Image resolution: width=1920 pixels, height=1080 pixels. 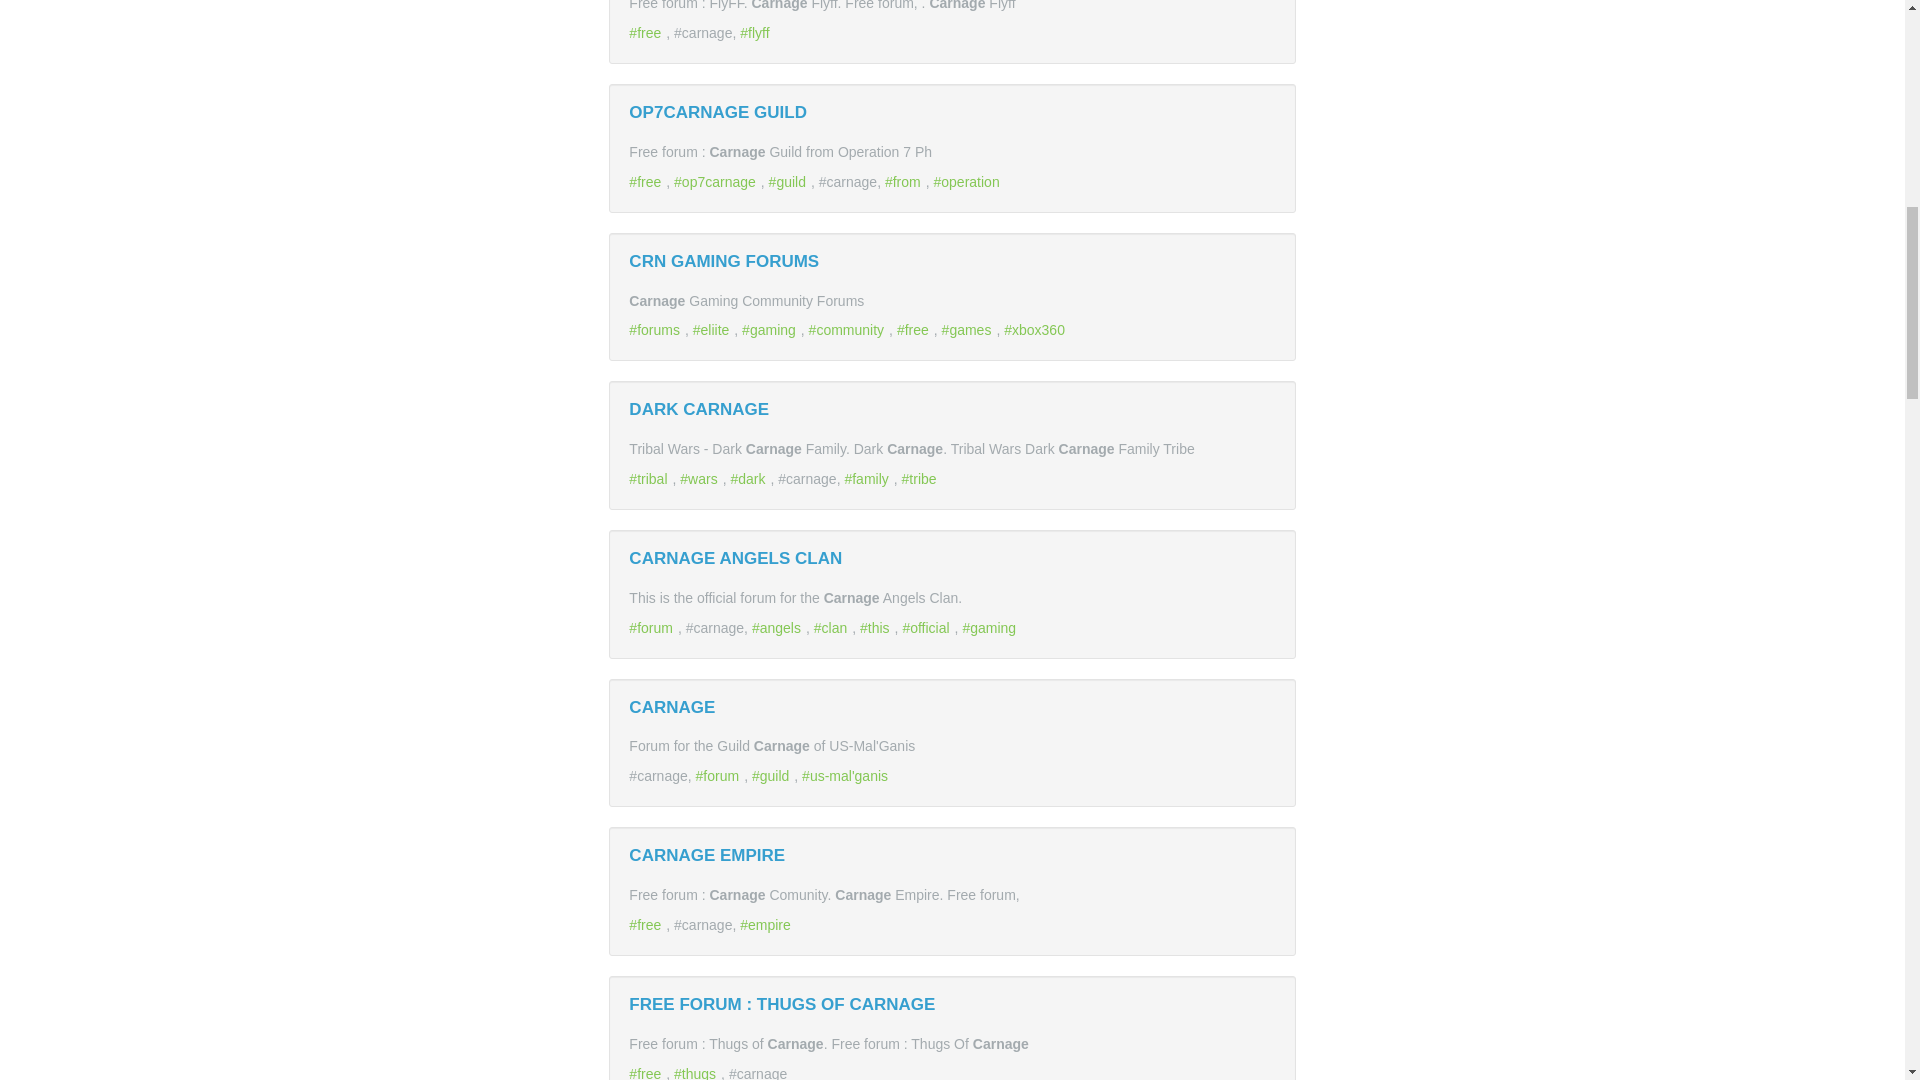 I want to click on forum, so click(x=653, y=628).